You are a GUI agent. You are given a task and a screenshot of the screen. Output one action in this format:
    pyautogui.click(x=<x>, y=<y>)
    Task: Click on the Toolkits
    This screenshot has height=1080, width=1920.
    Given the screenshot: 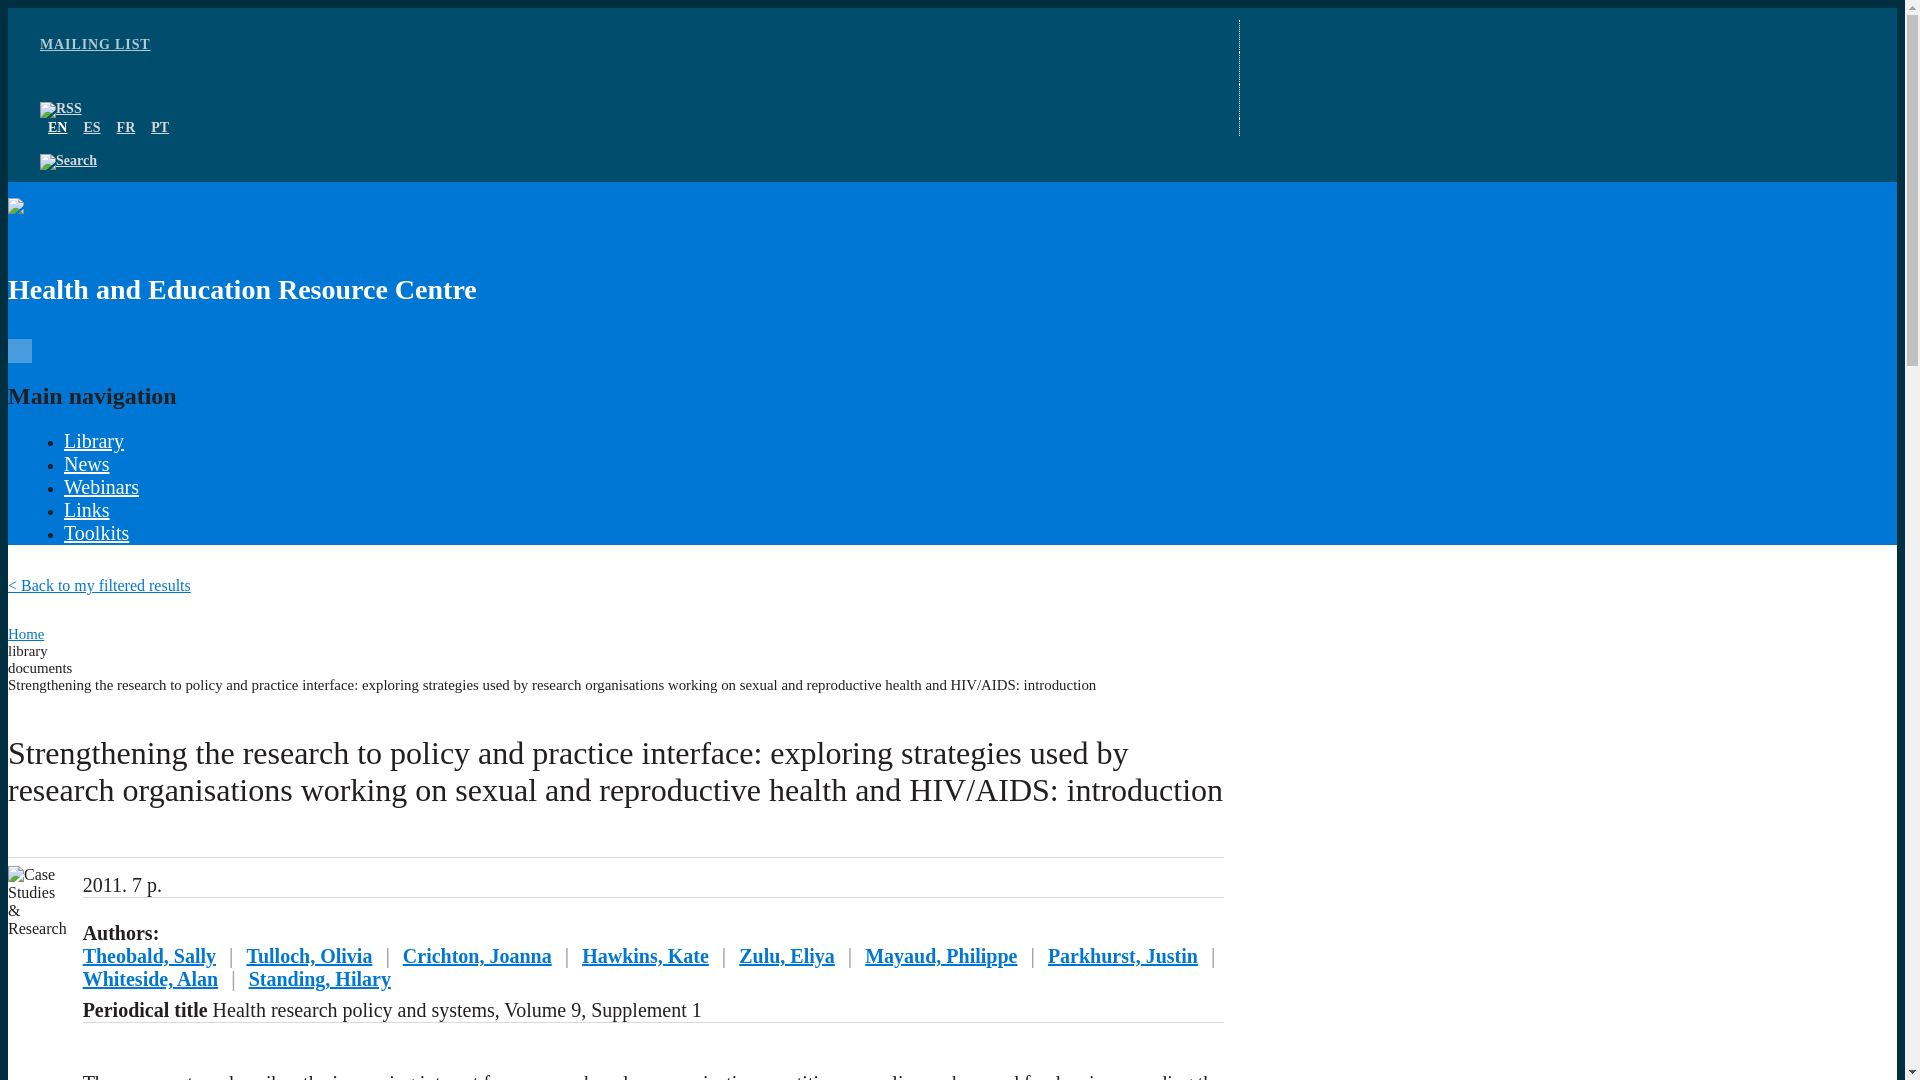 What is the action you would take?
    pyautogui.click(x=96, y=532)
    